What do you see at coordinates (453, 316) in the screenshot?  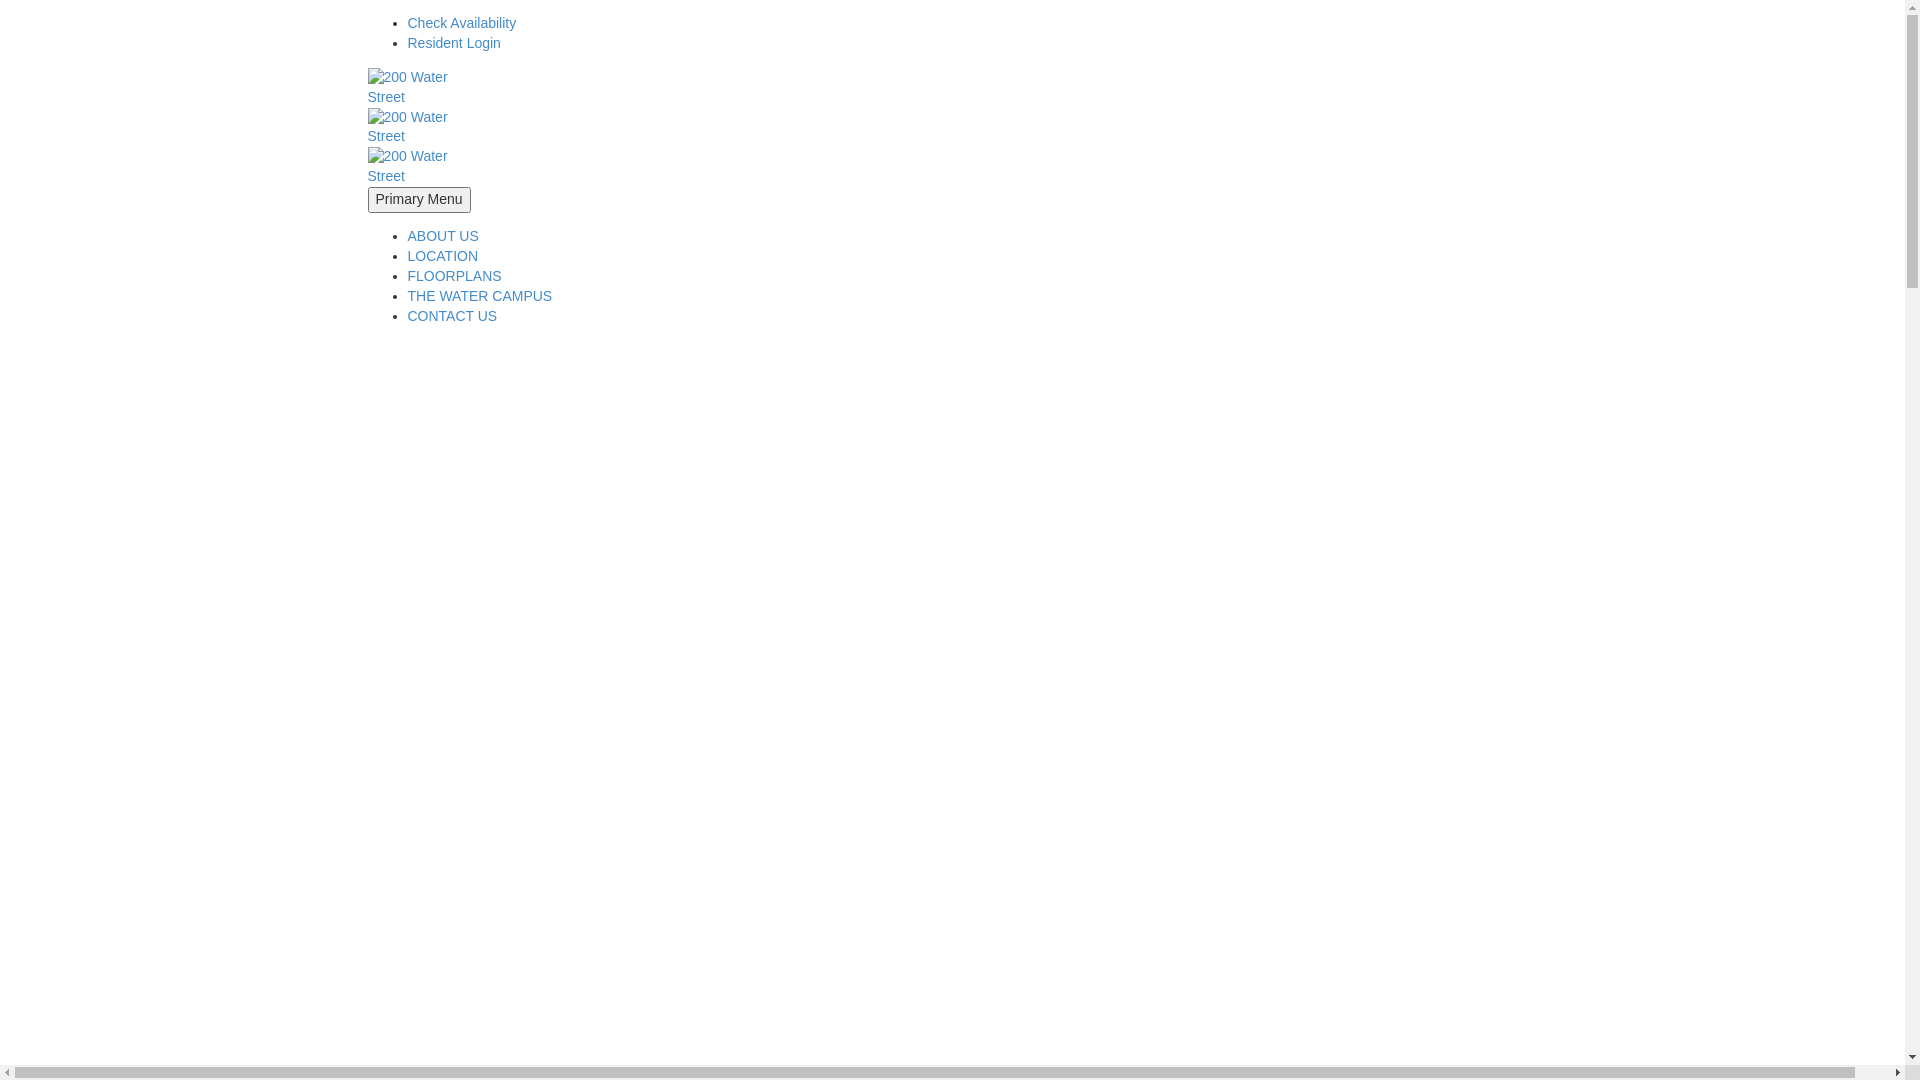 I see `CONTACT US` at bounding box center [453, 316].